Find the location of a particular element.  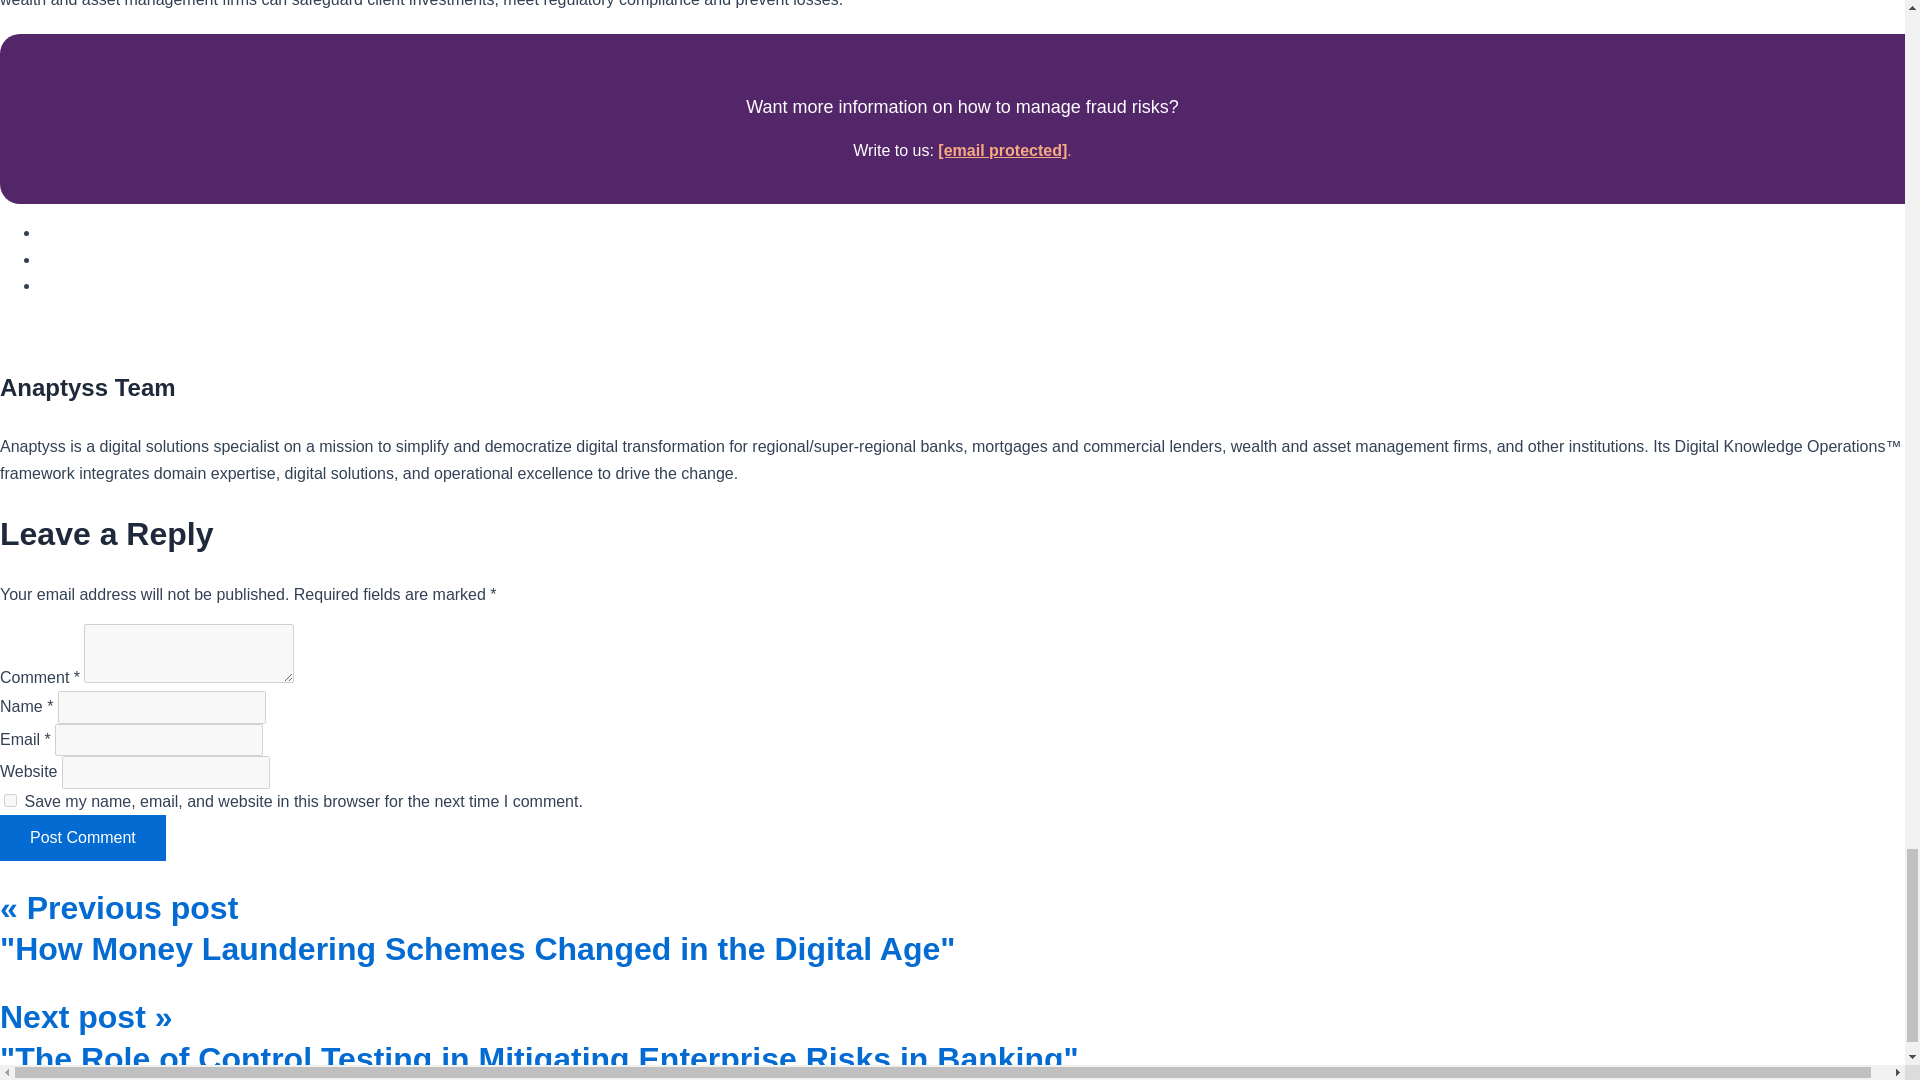

How Money Laundering Schemes Changed in the Digital Age is located at coordinates (477, 927).